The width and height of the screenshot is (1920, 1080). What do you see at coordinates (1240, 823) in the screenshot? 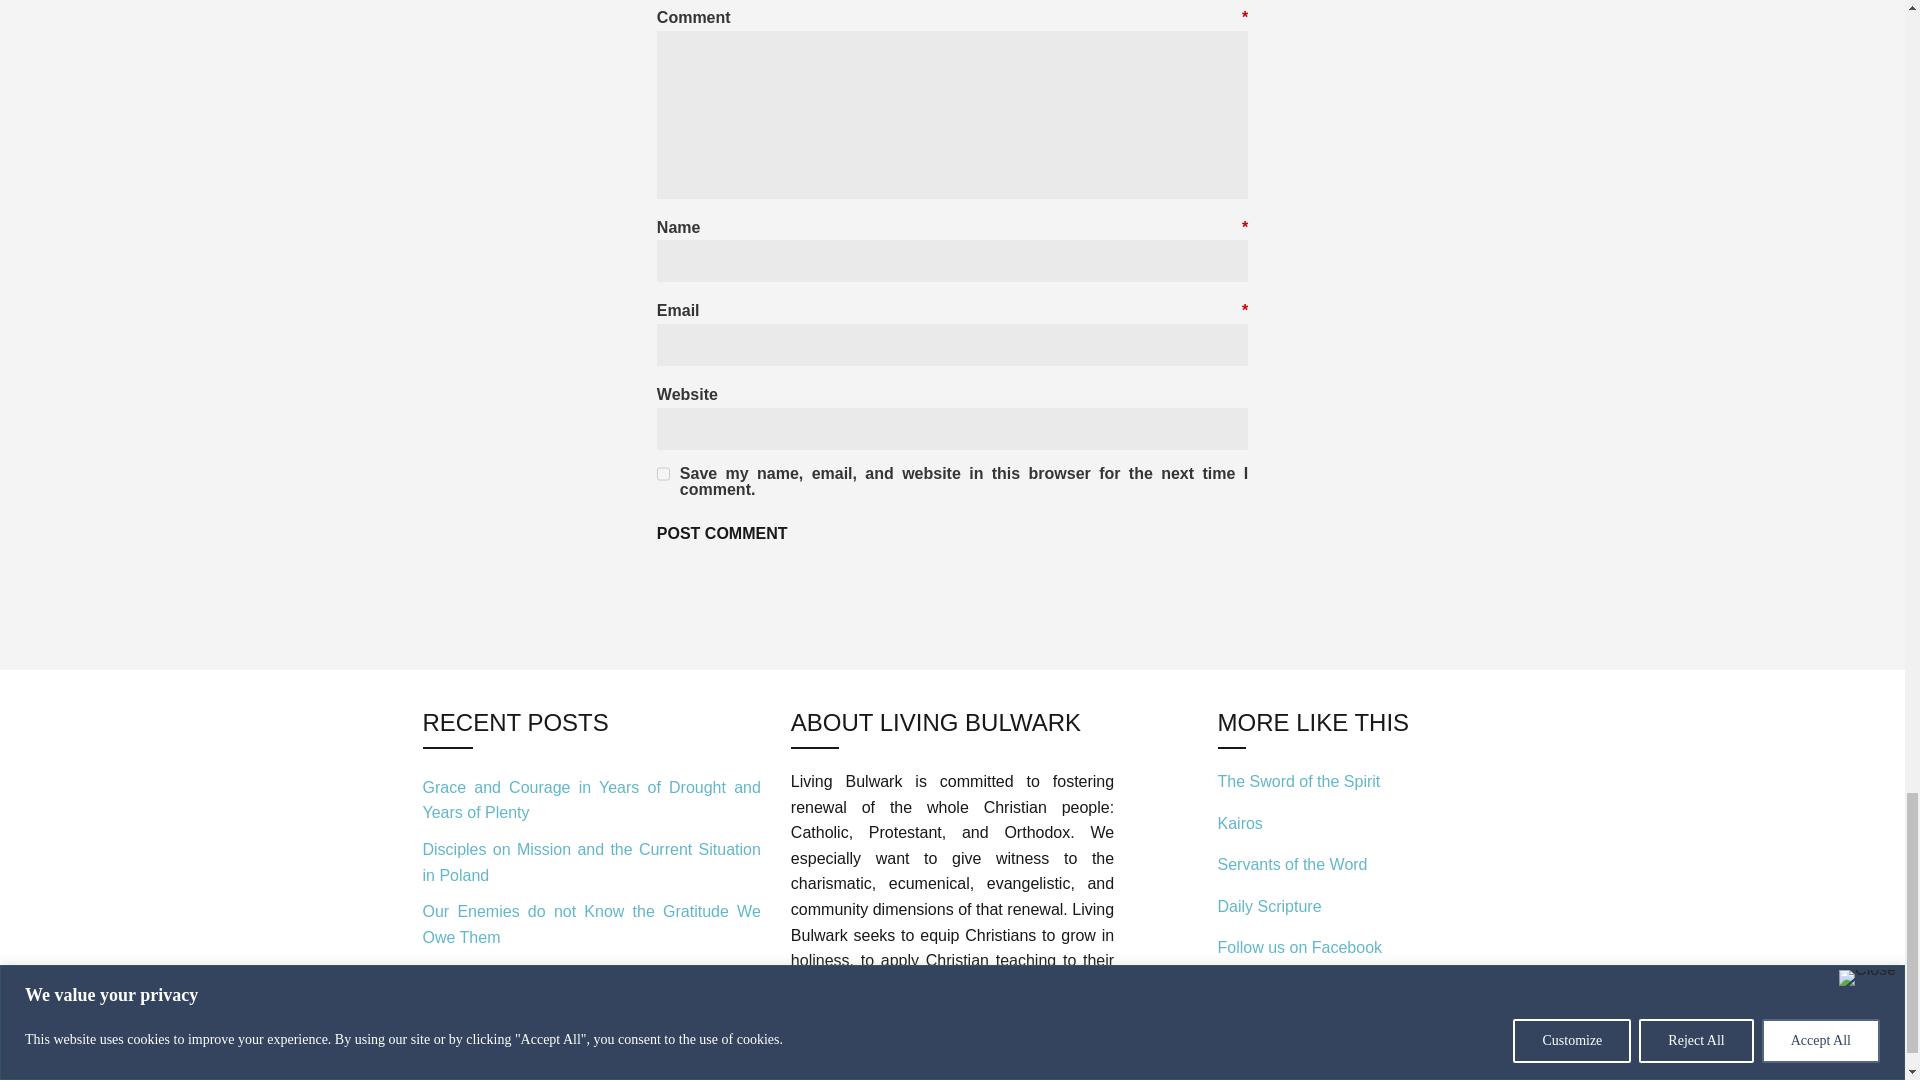
I see `Kairos` at bounding box center [1240, 823].